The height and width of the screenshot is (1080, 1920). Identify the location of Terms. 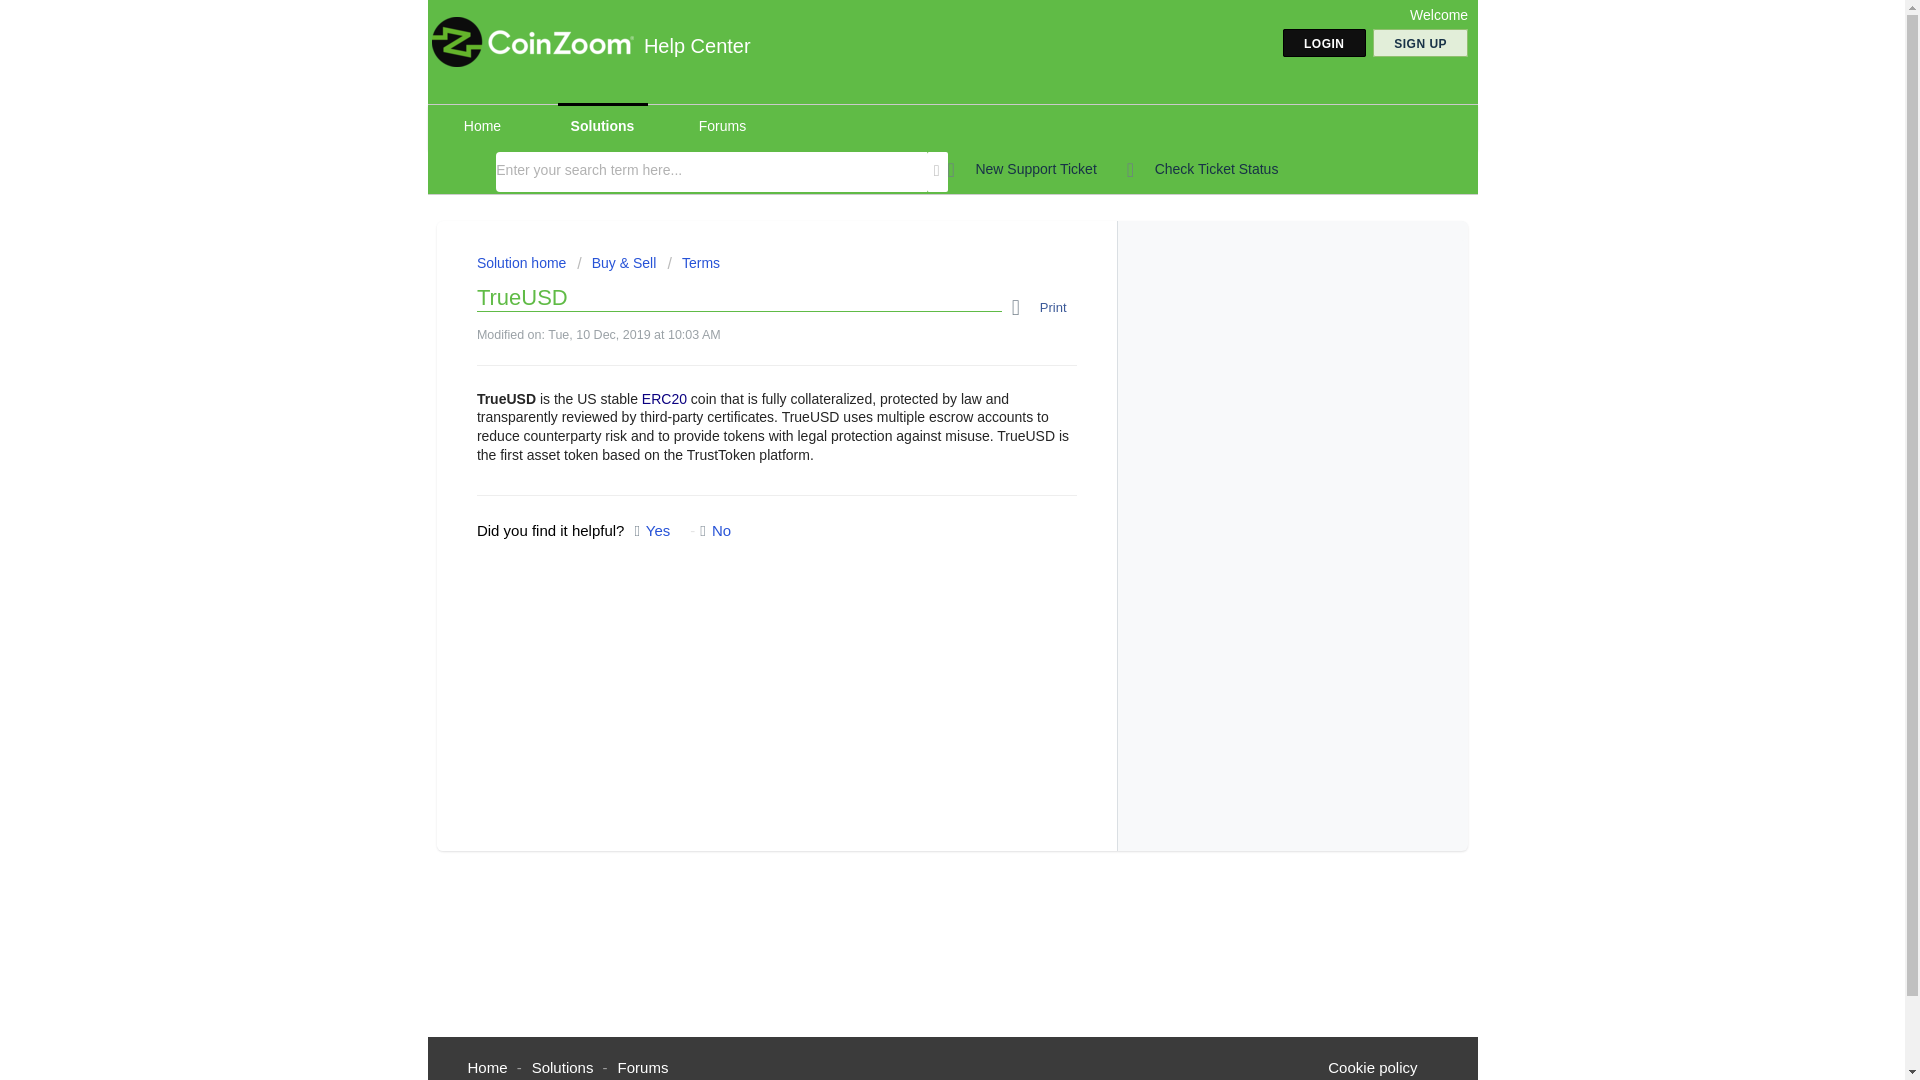
(694, 262).